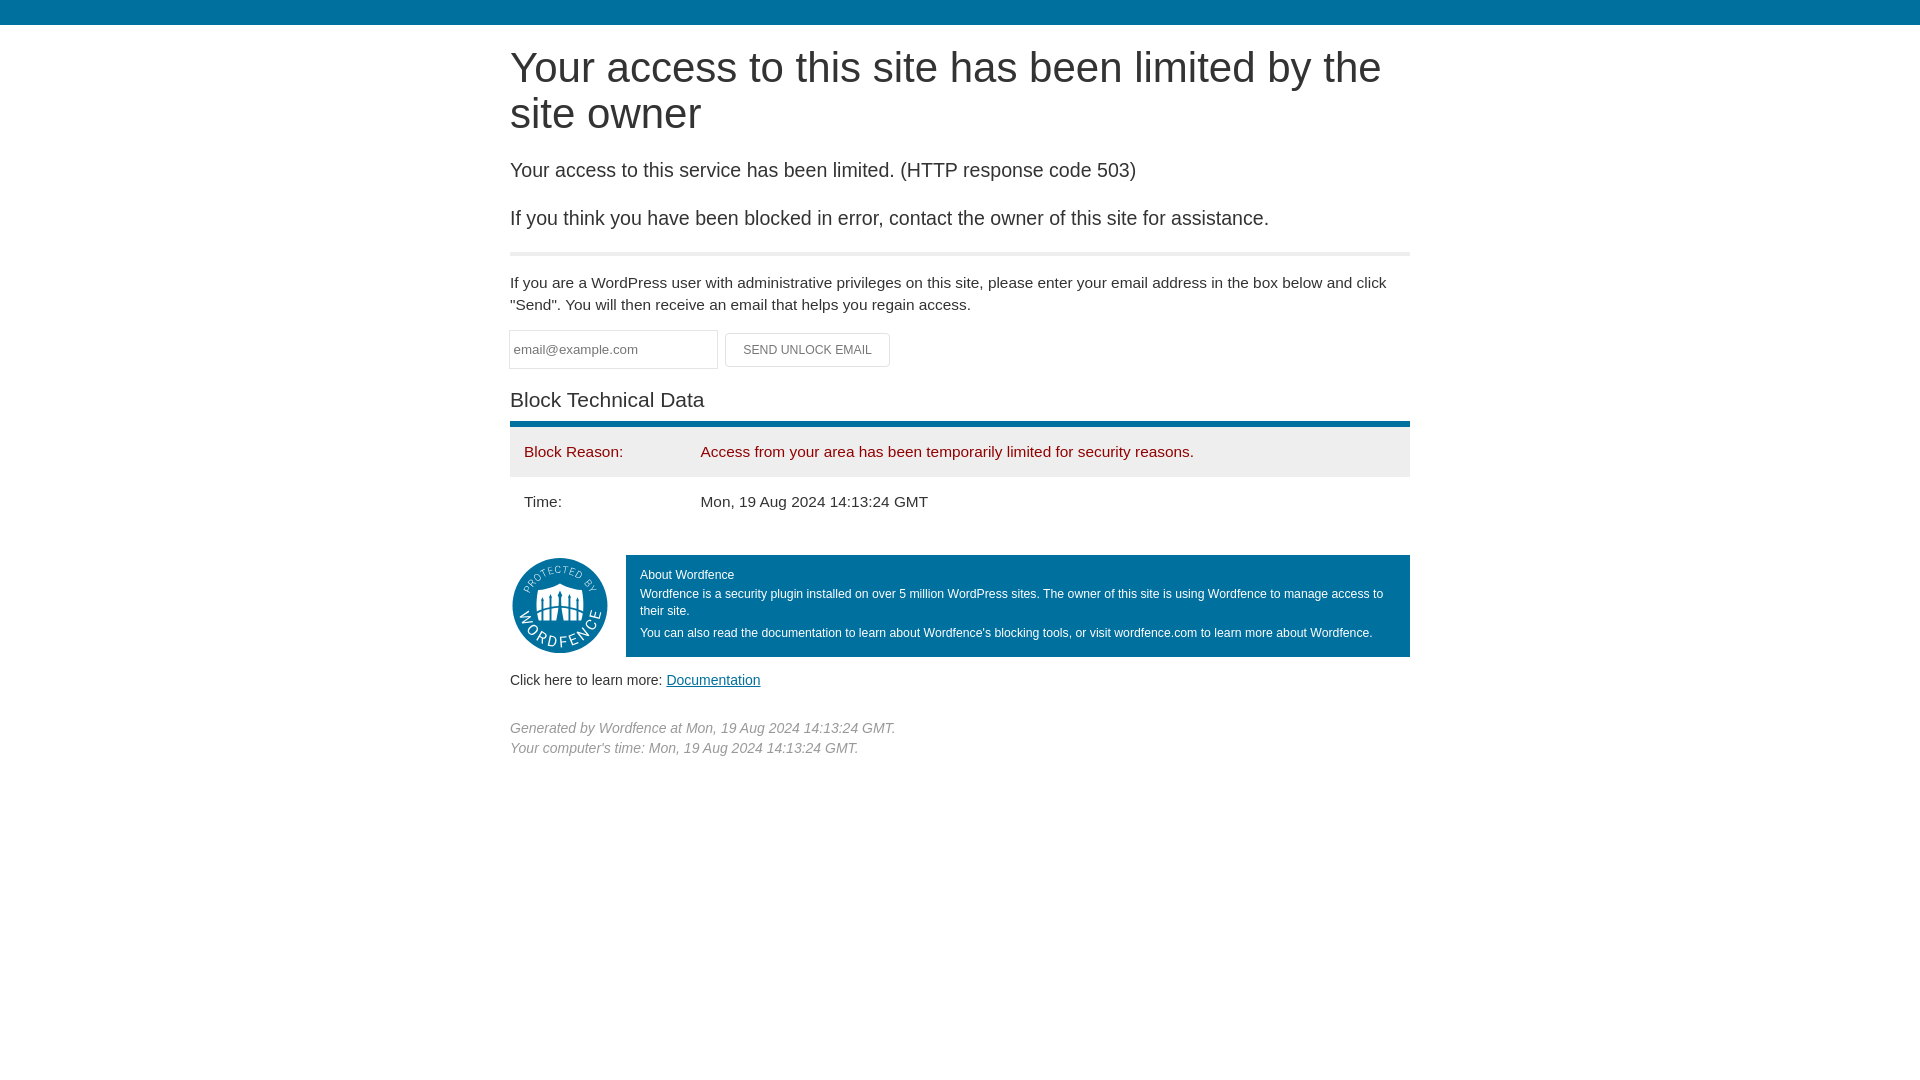 This screenshot has width=1920, height=1080. What do you see at coordinates (808, 350) in the screenshot?
I see `Send Unlock Email` at bounding box center [808, 350].